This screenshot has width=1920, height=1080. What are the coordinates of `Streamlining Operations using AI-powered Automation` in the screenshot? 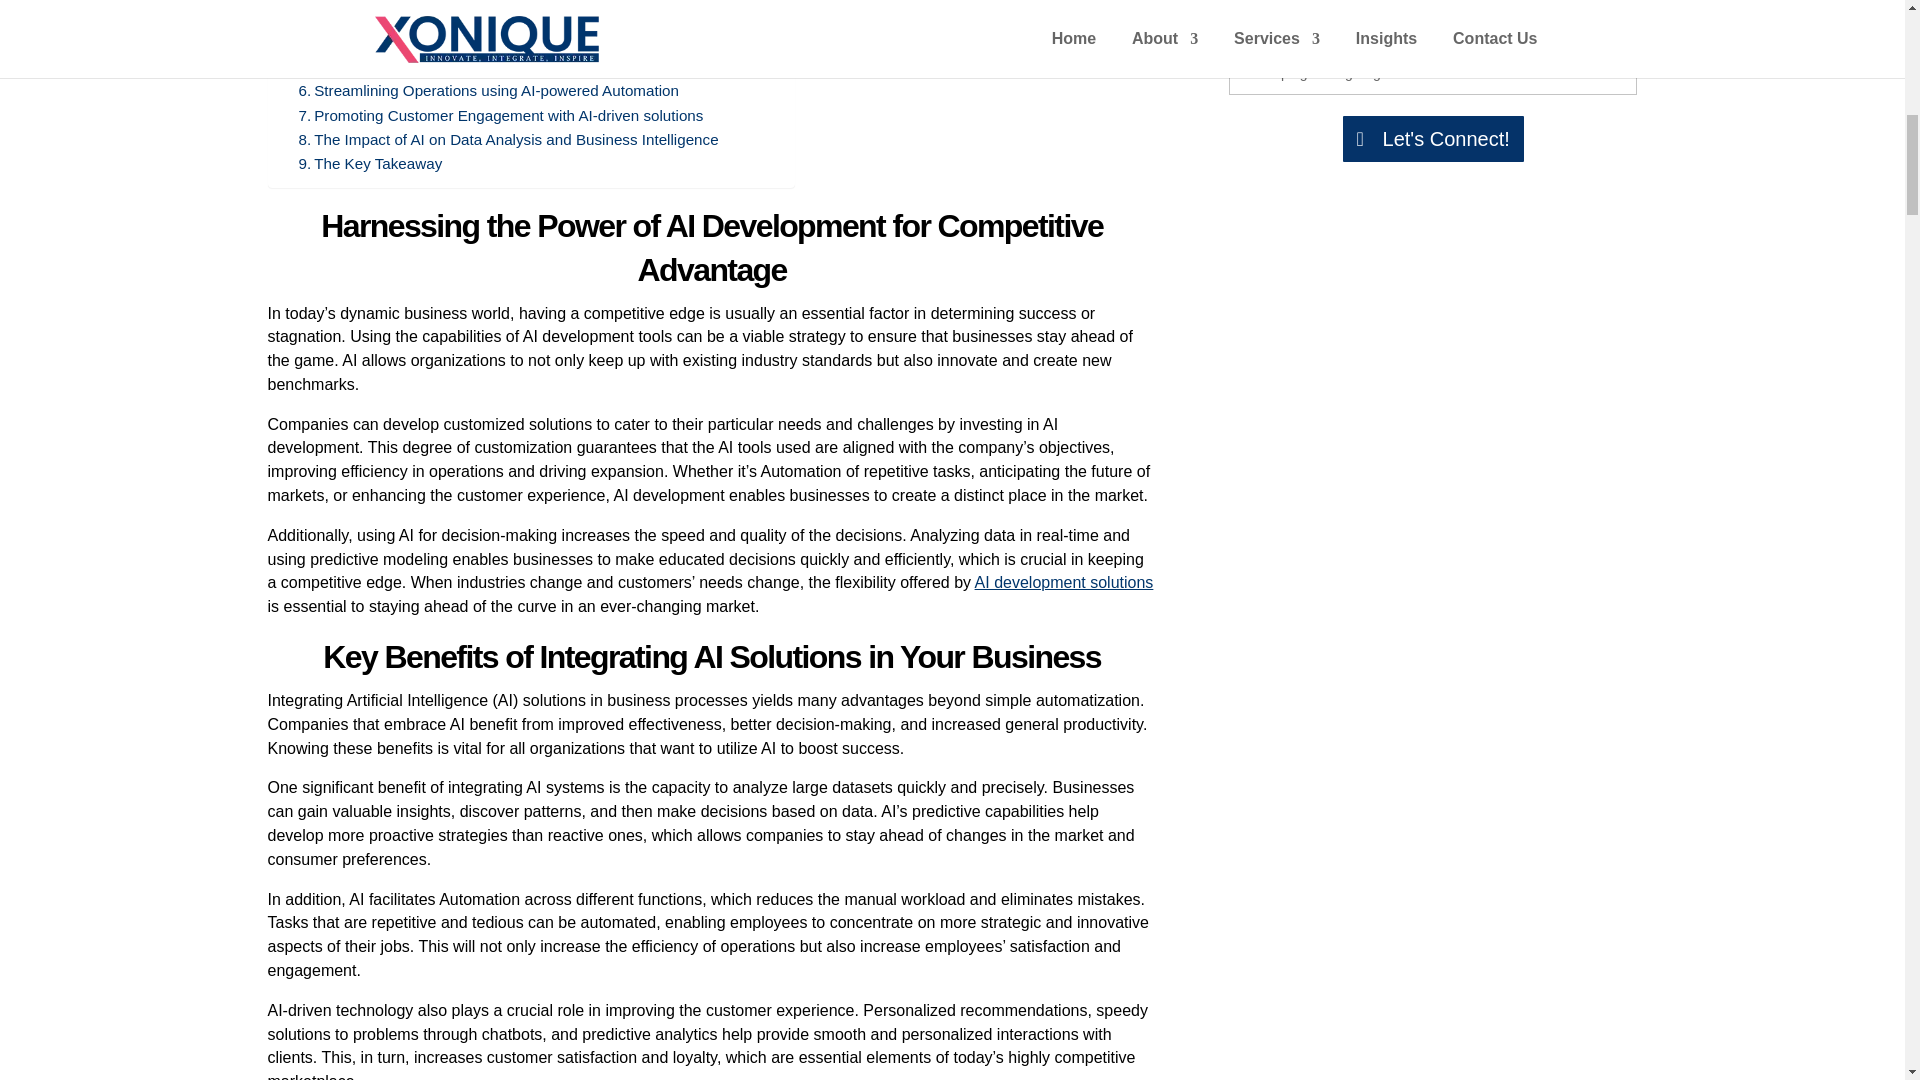 It's located at (487, 90).